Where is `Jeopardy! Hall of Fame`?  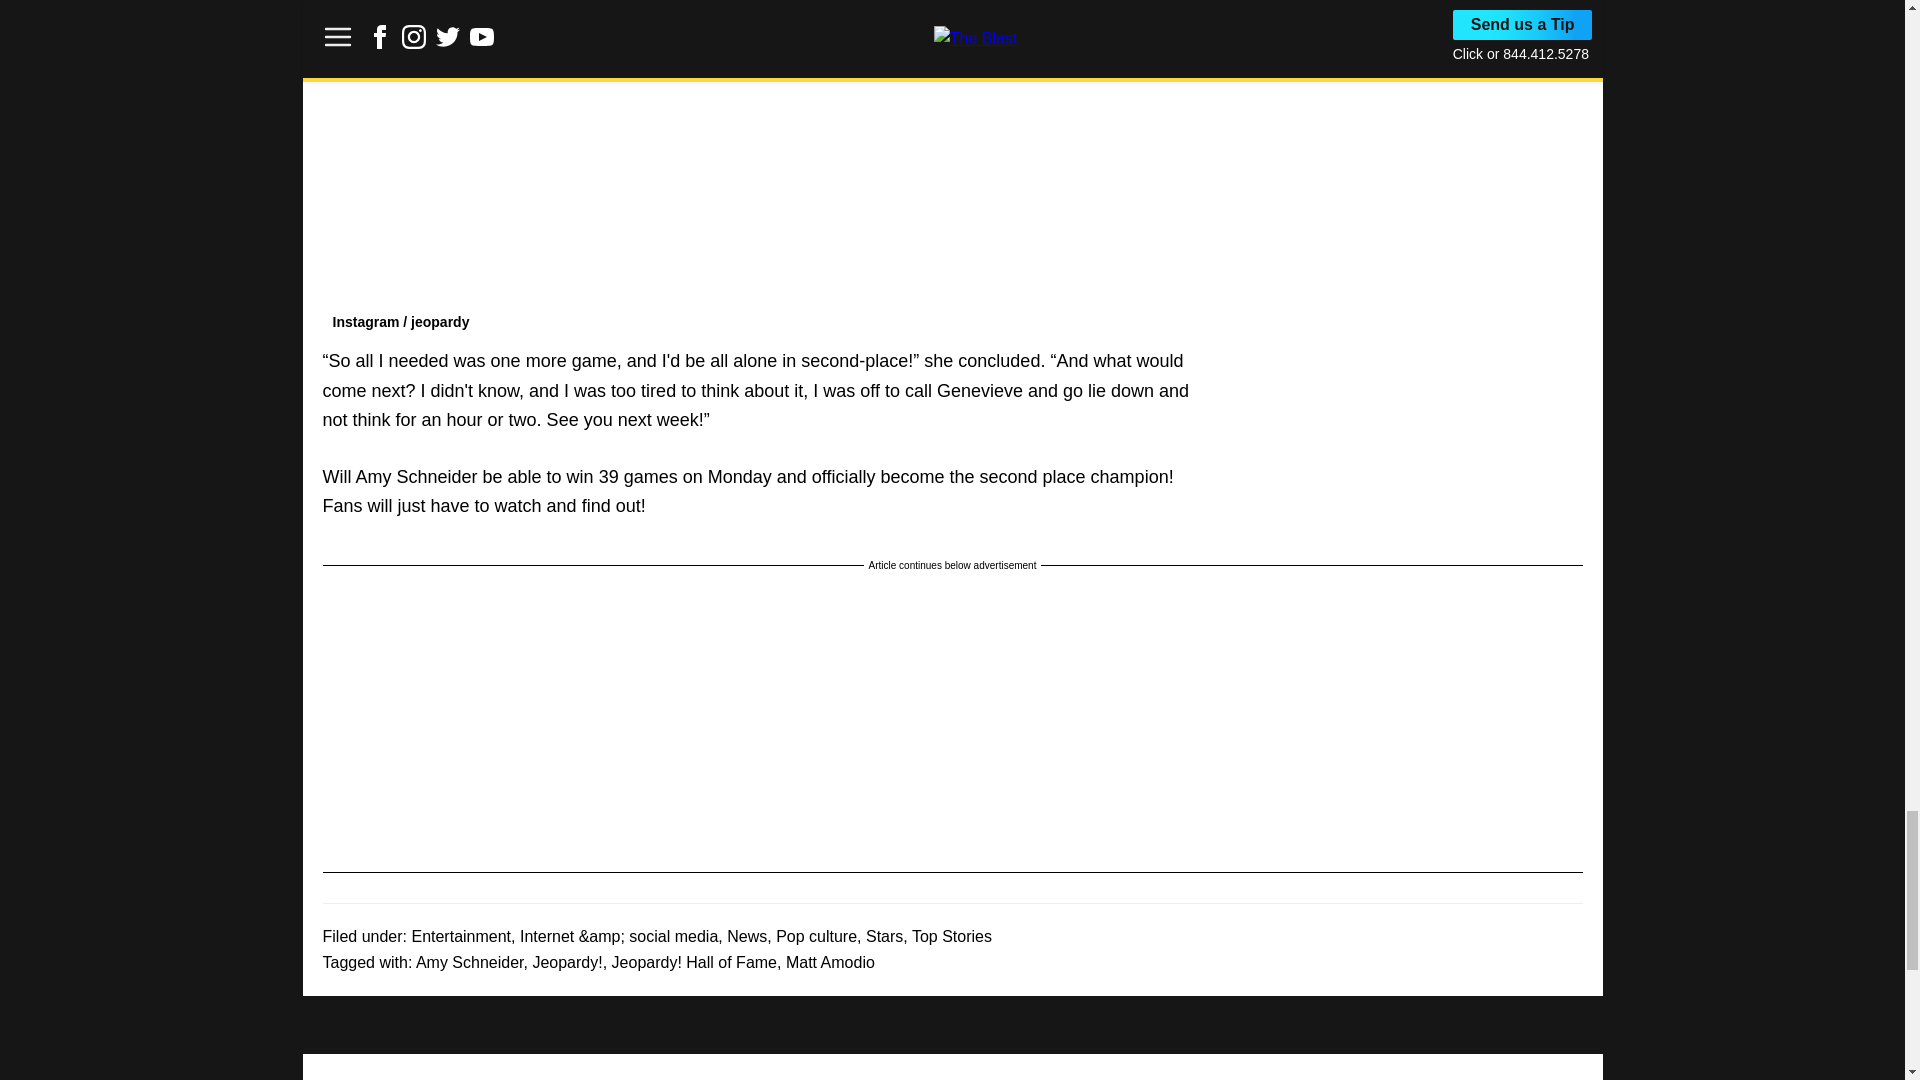
Jeopardy! Hall of Fame is located at coordinates (694, 962).